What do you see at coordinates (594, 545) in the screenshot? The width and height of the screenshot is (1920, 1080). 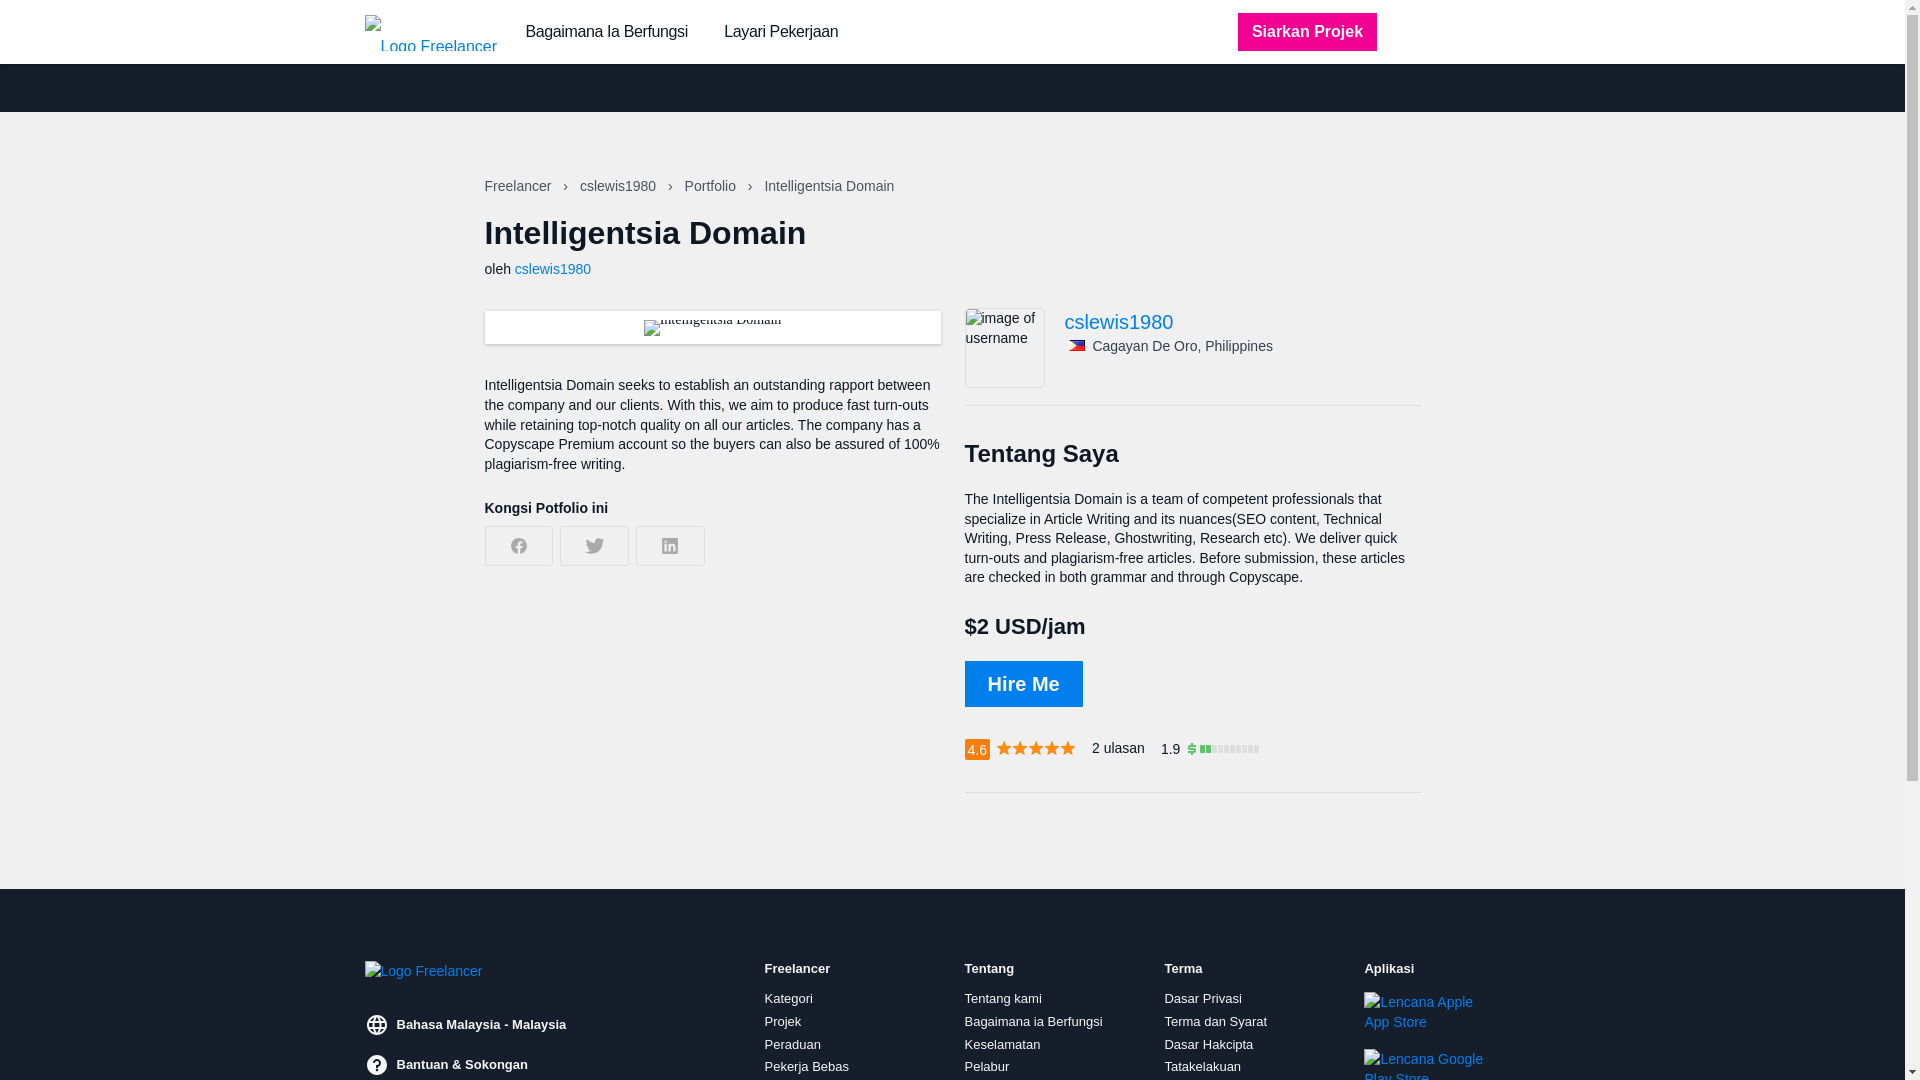 I see `Kongsi di Twitter` at bounding box center [594, 545].